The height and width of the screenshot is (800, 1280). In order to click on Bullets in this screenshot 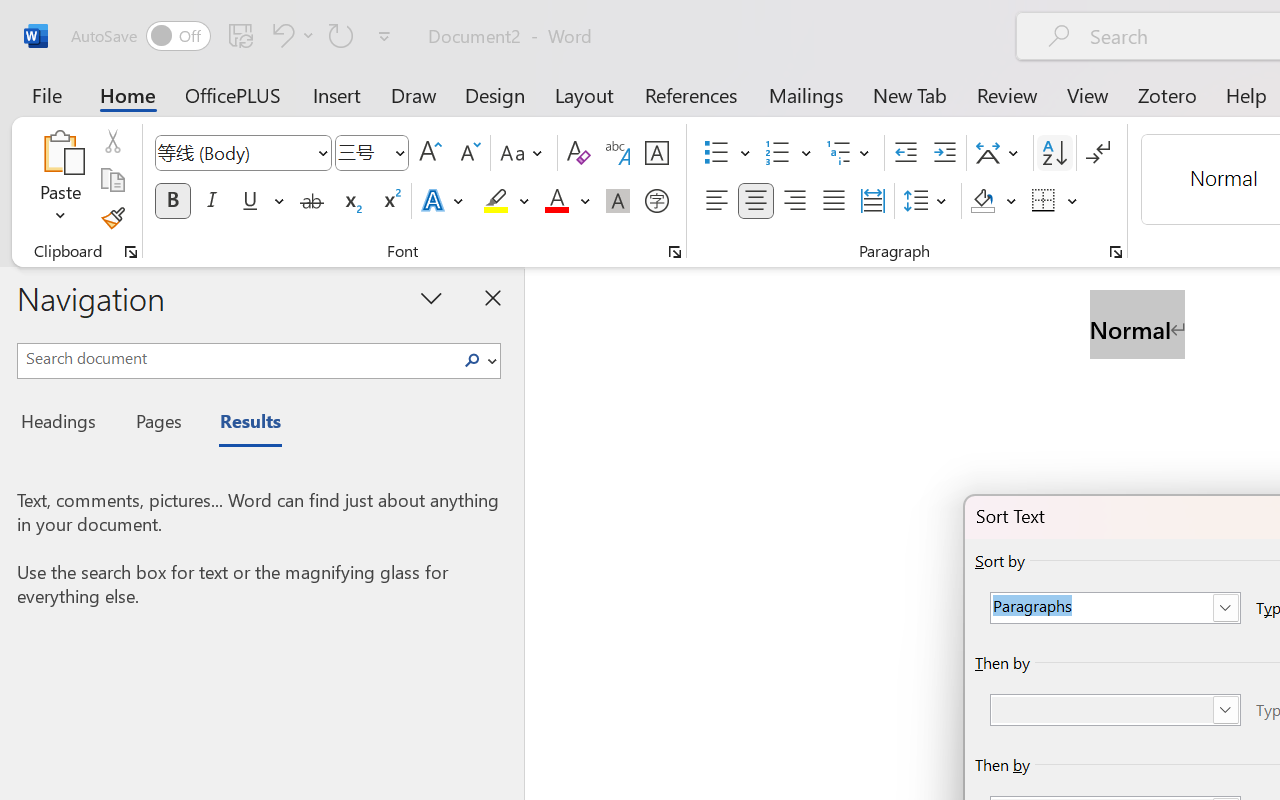, I will do `click(716, 153)`.